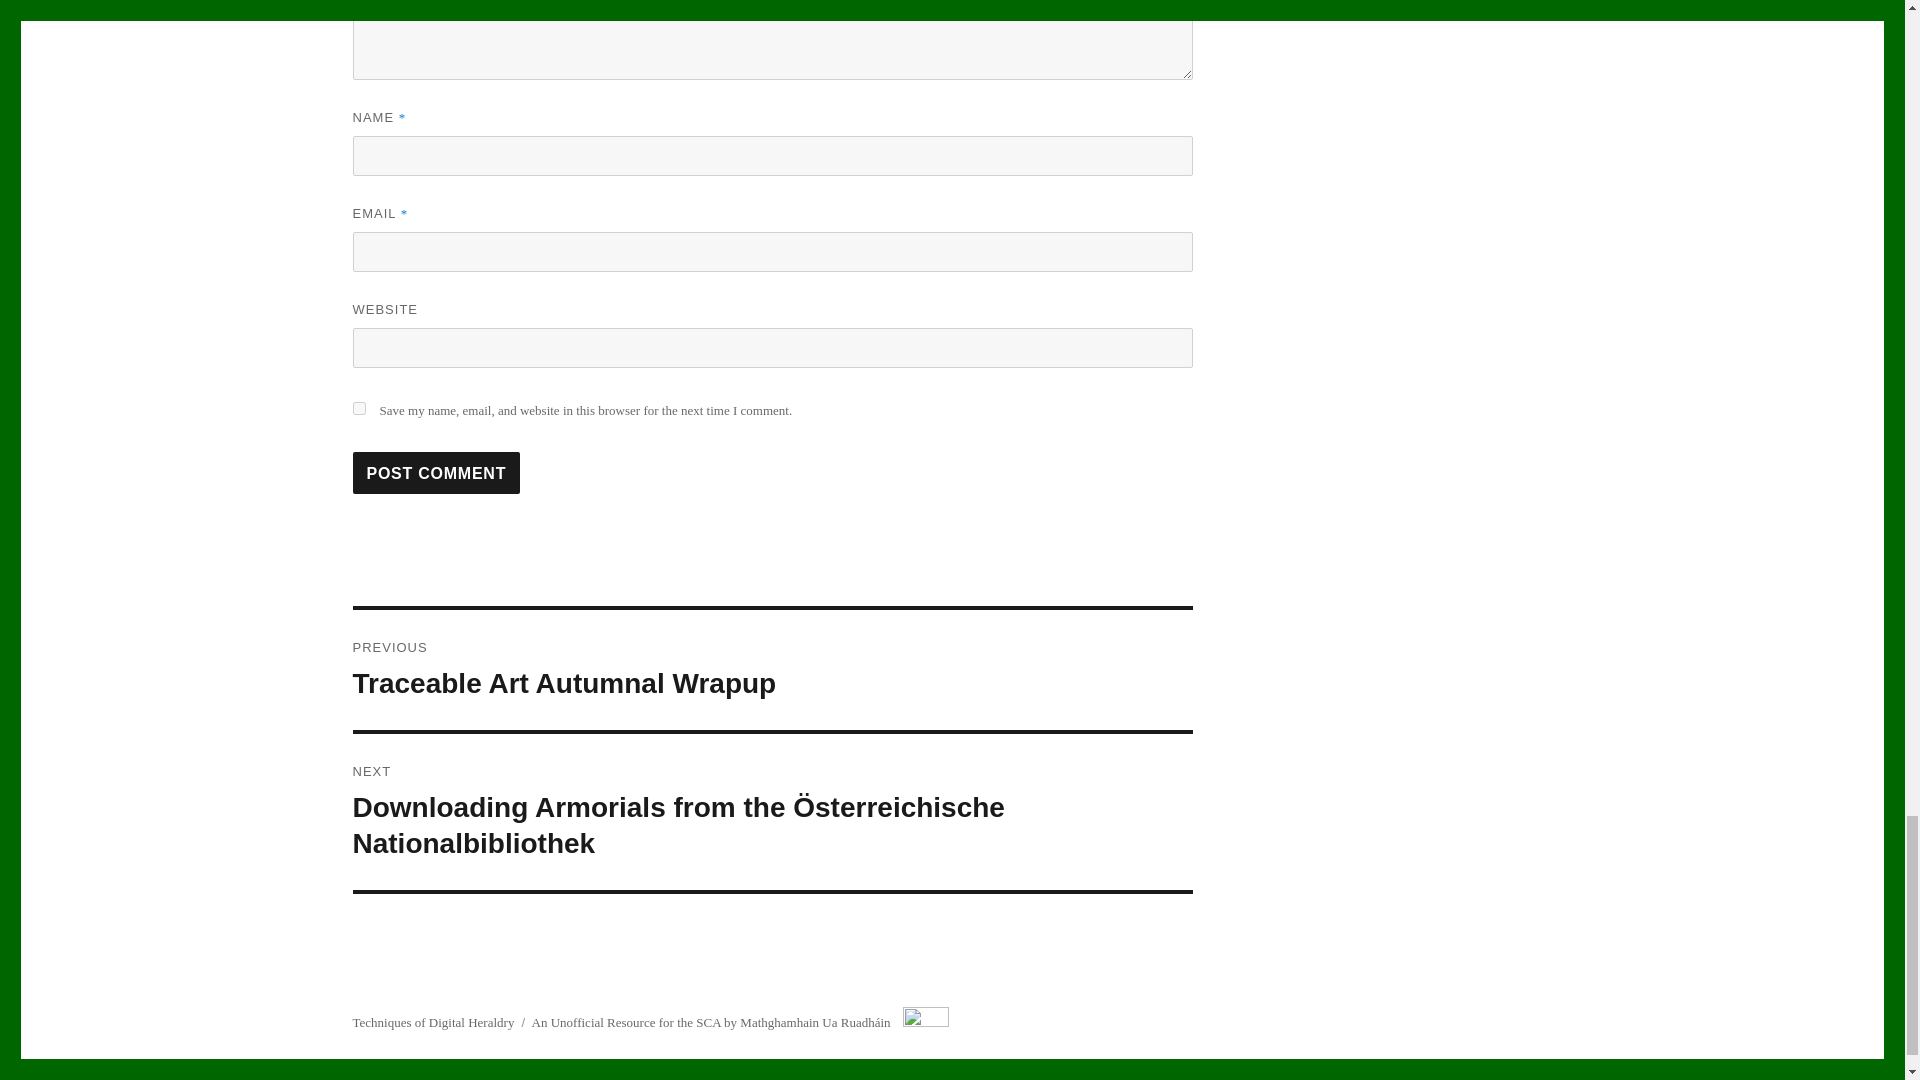 This screenshot has height=1080, width=1920. I want to click on Post Comment, so click(436, 472).